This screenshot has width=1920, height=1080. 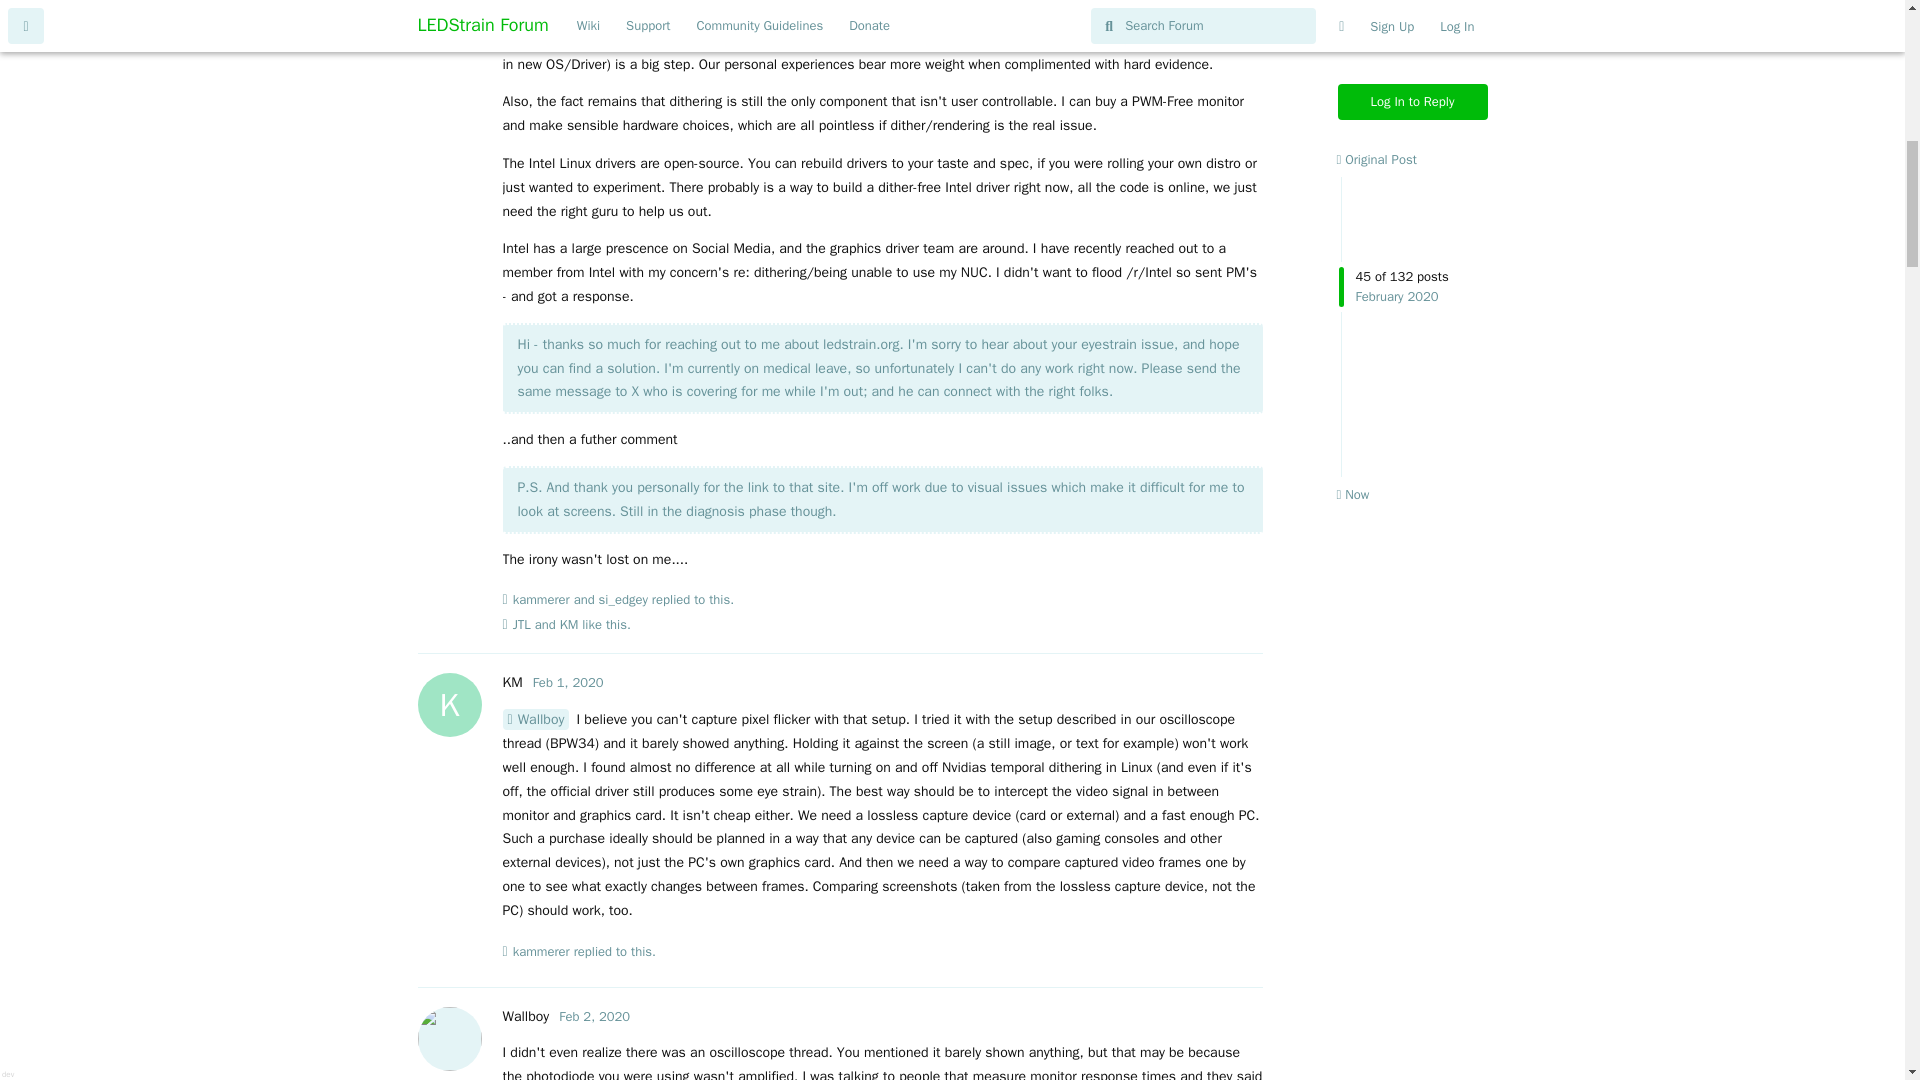 I want to click on Saturday, February 1, 2020 9:08 PM, so click(x=568, y=682).